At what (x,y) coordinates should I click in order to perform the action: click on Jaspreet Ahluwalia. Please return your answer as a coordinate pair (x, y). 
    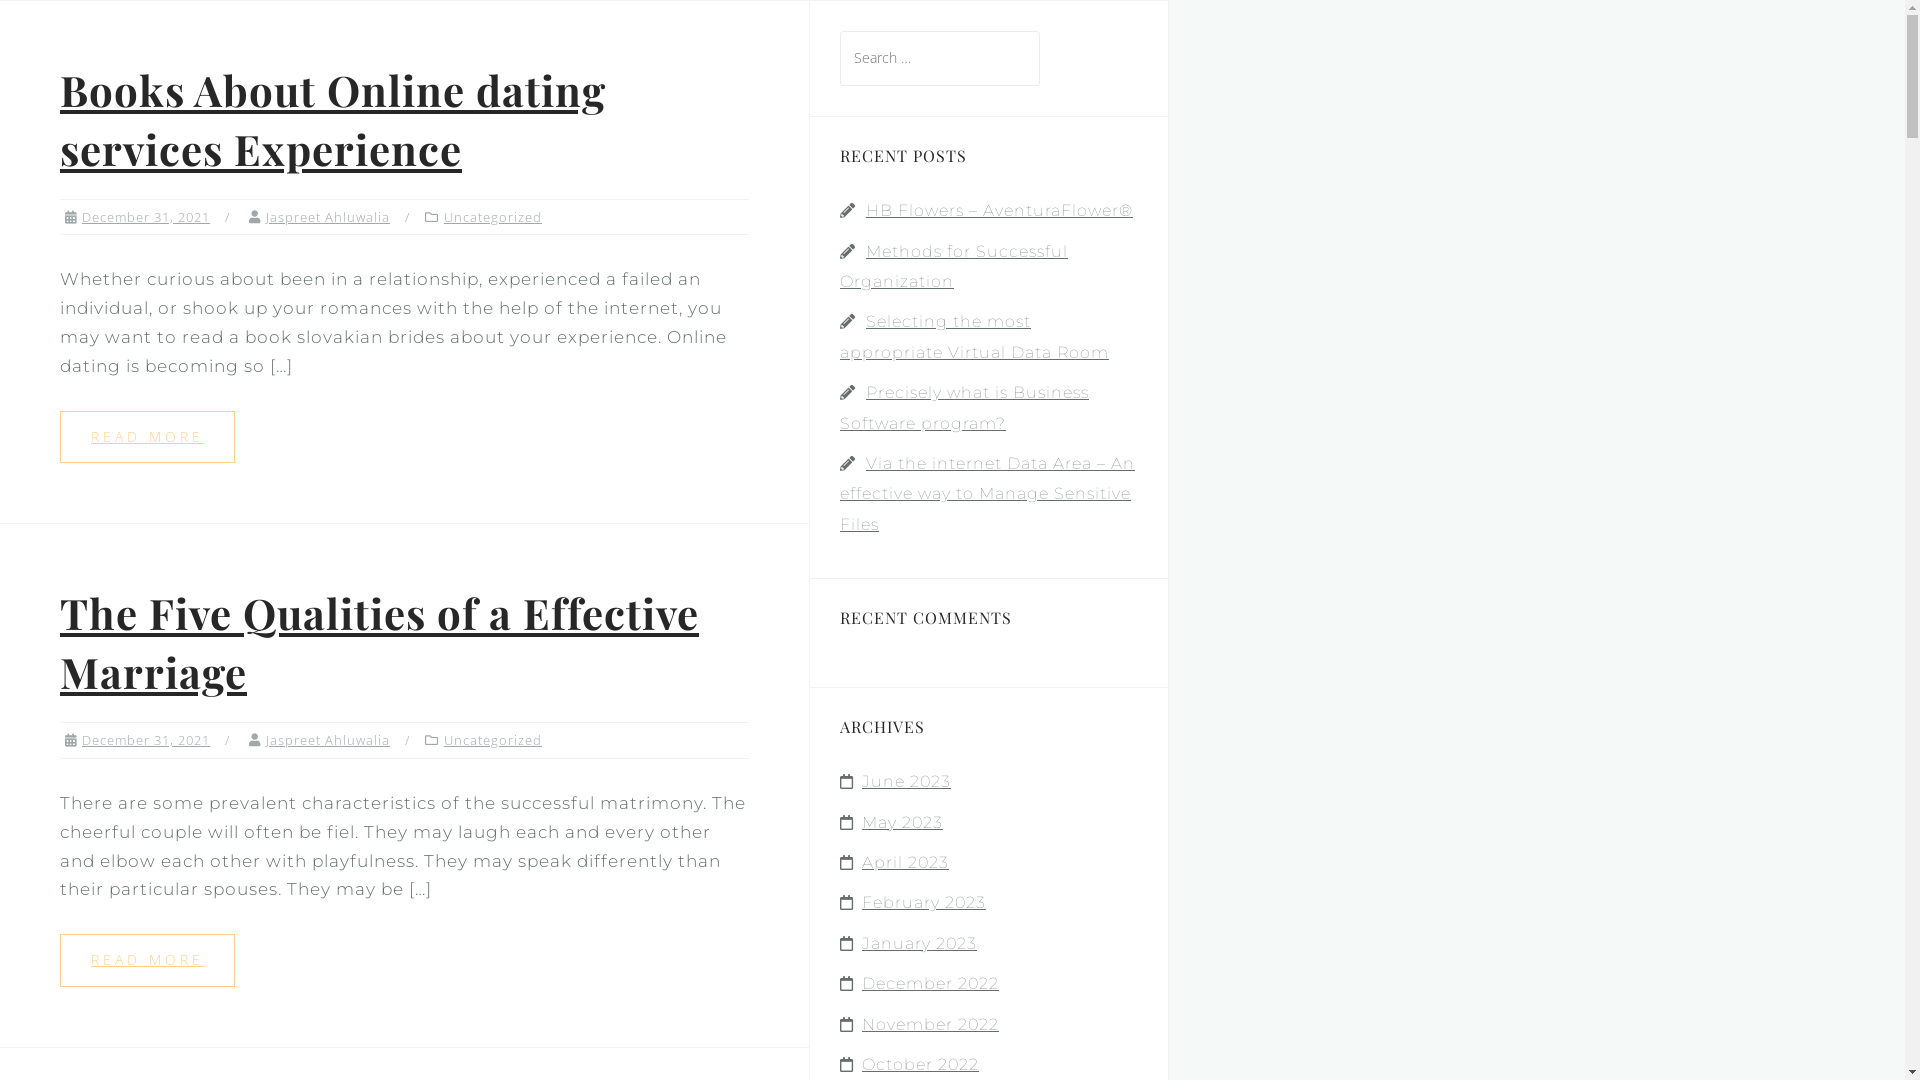
    Looking at the image, I should click on (328, 217).